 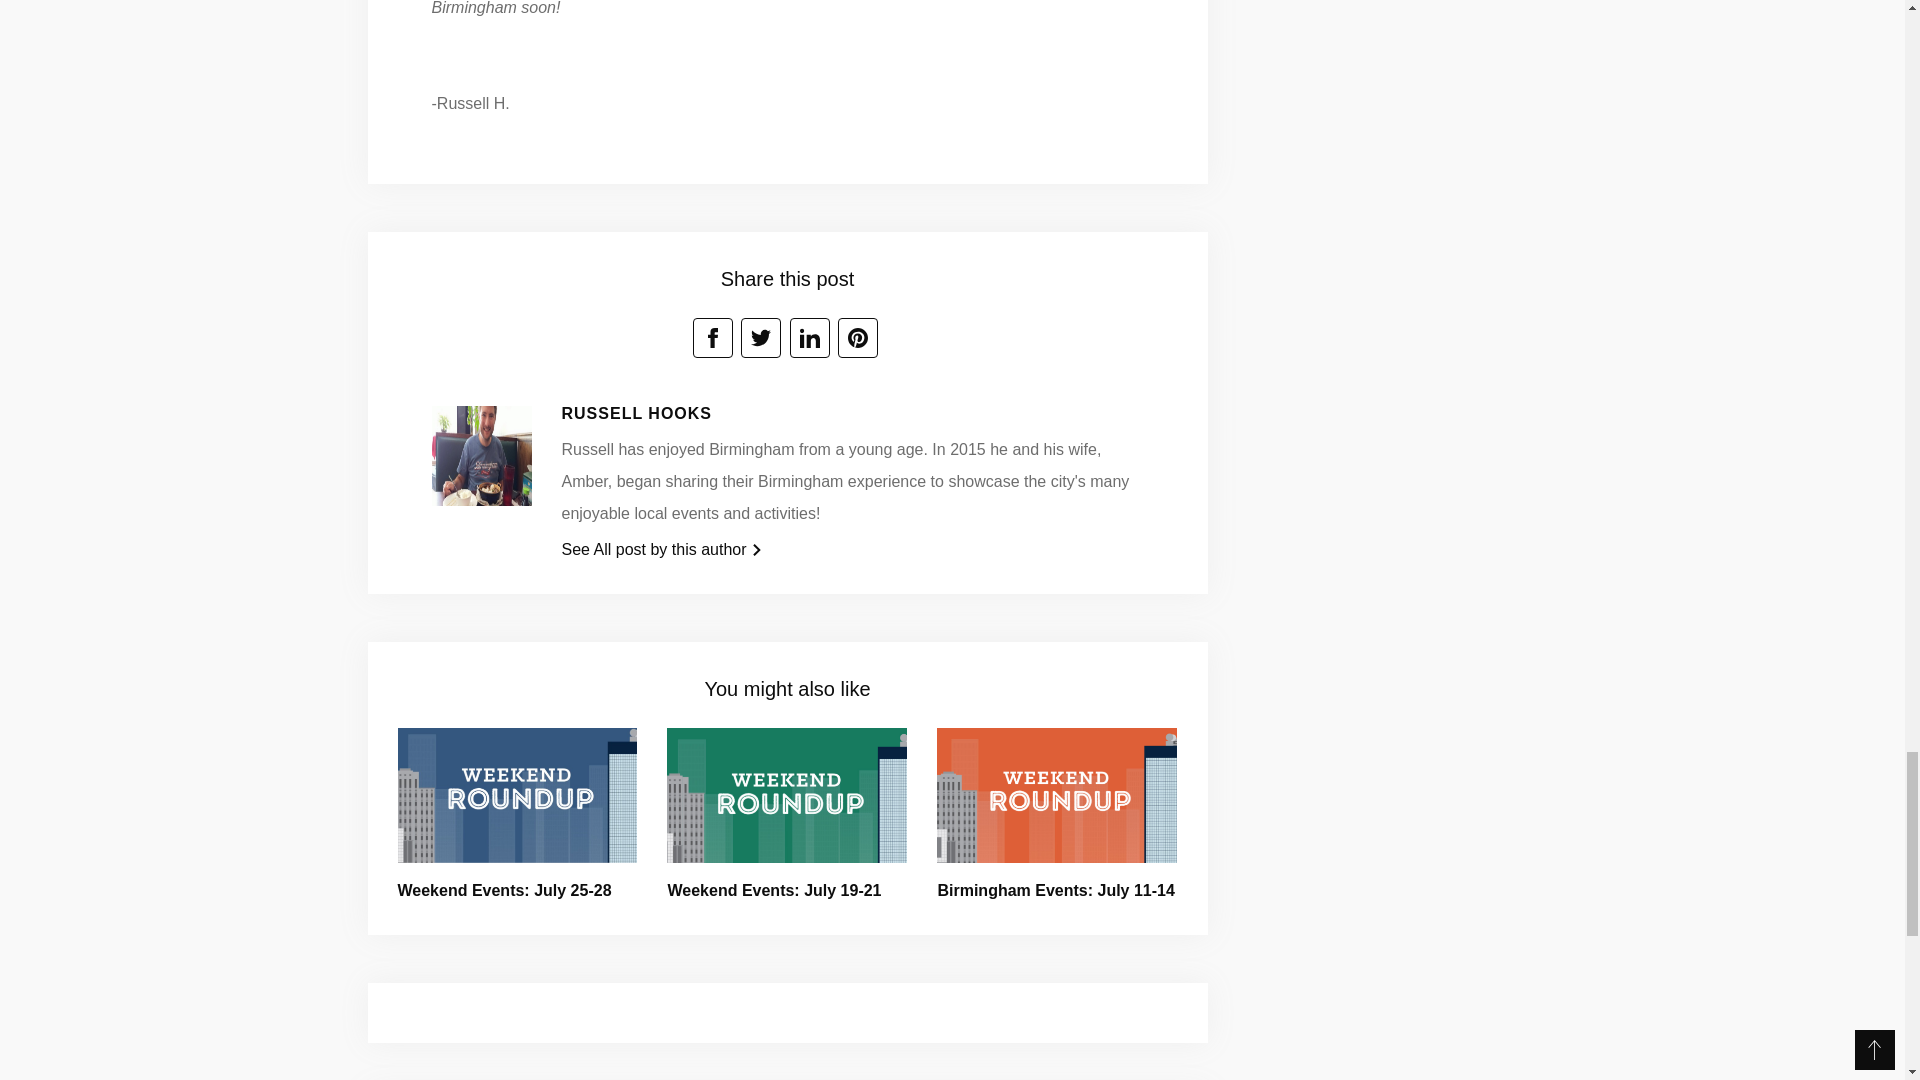 What do you see at coordinates (1054, 890) in the screenshot?
I see `Birmingham Events: July 11-14` at bounding box center [1054, 890].